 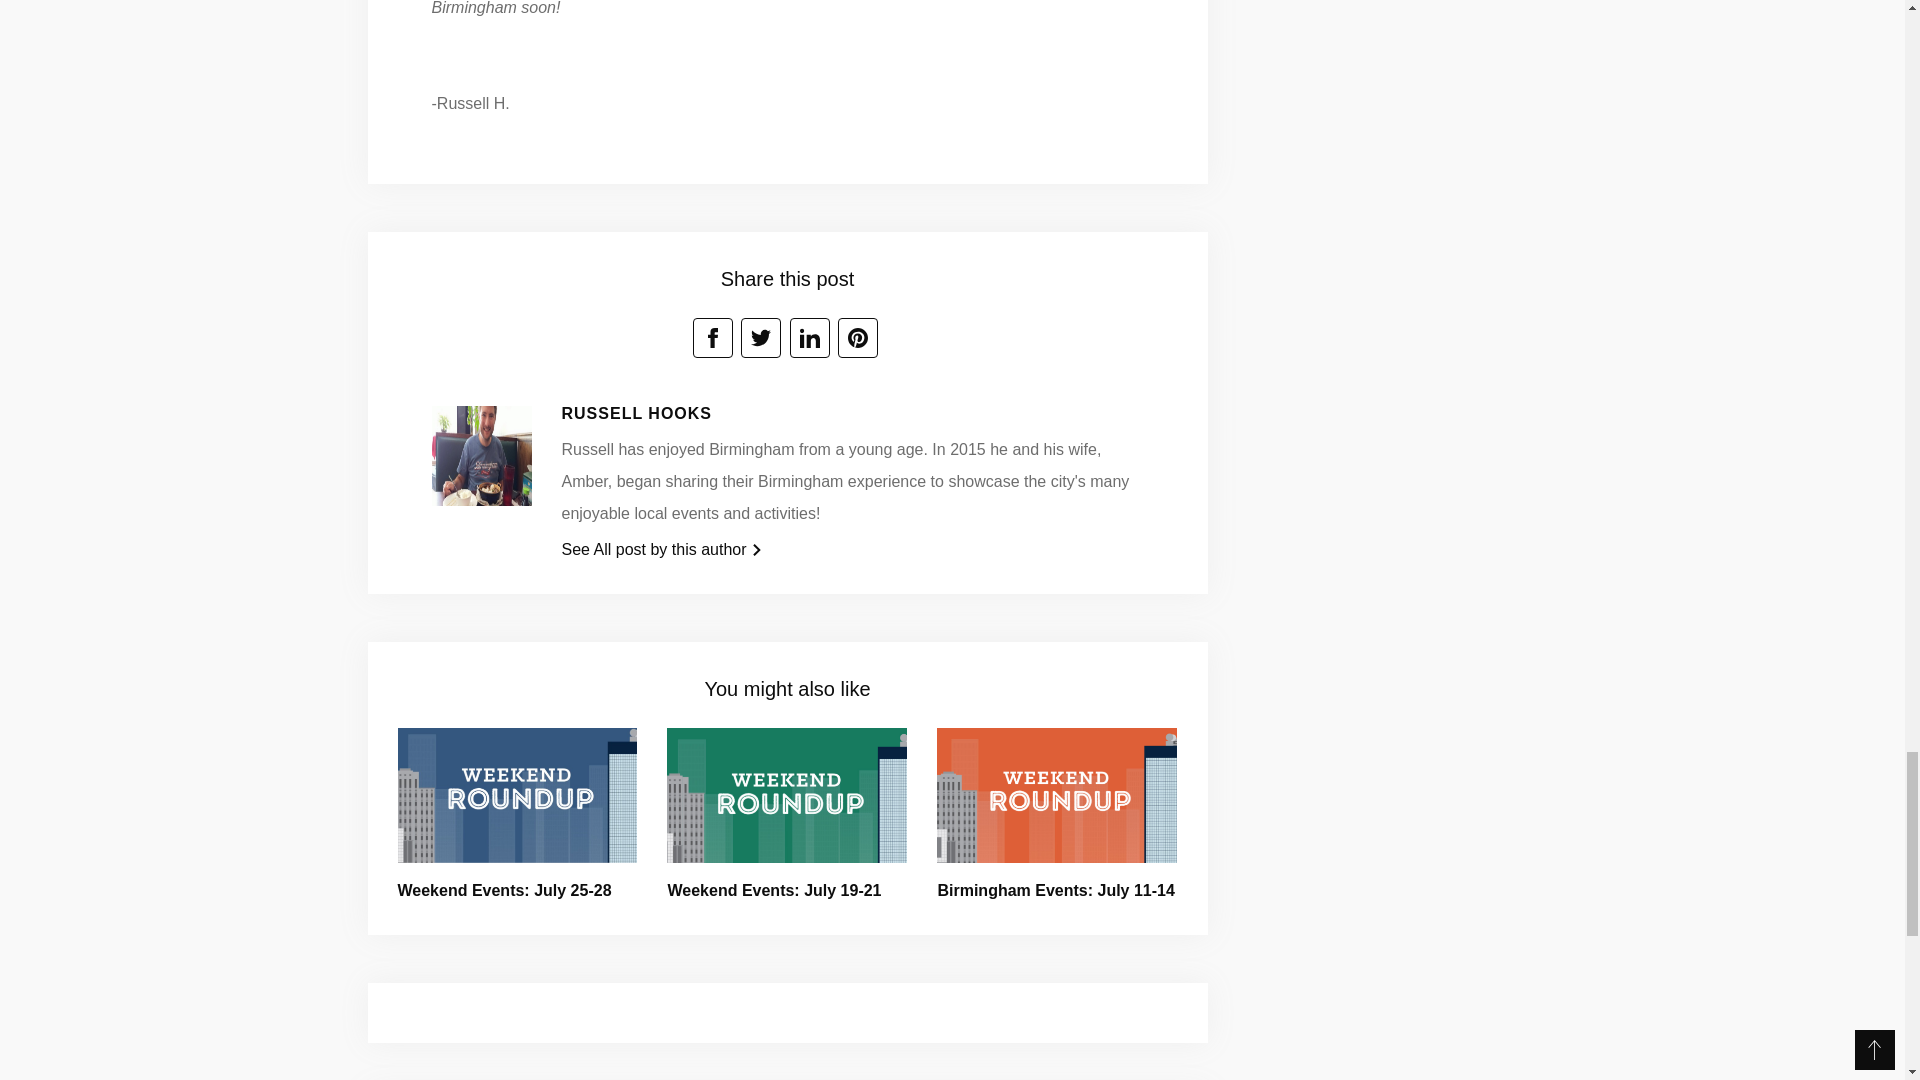 What do you see at coordinates (1054, 890) in the screenshot?
I see `Birmingham Events: July 11-14` at bounding box center [1054, 890].